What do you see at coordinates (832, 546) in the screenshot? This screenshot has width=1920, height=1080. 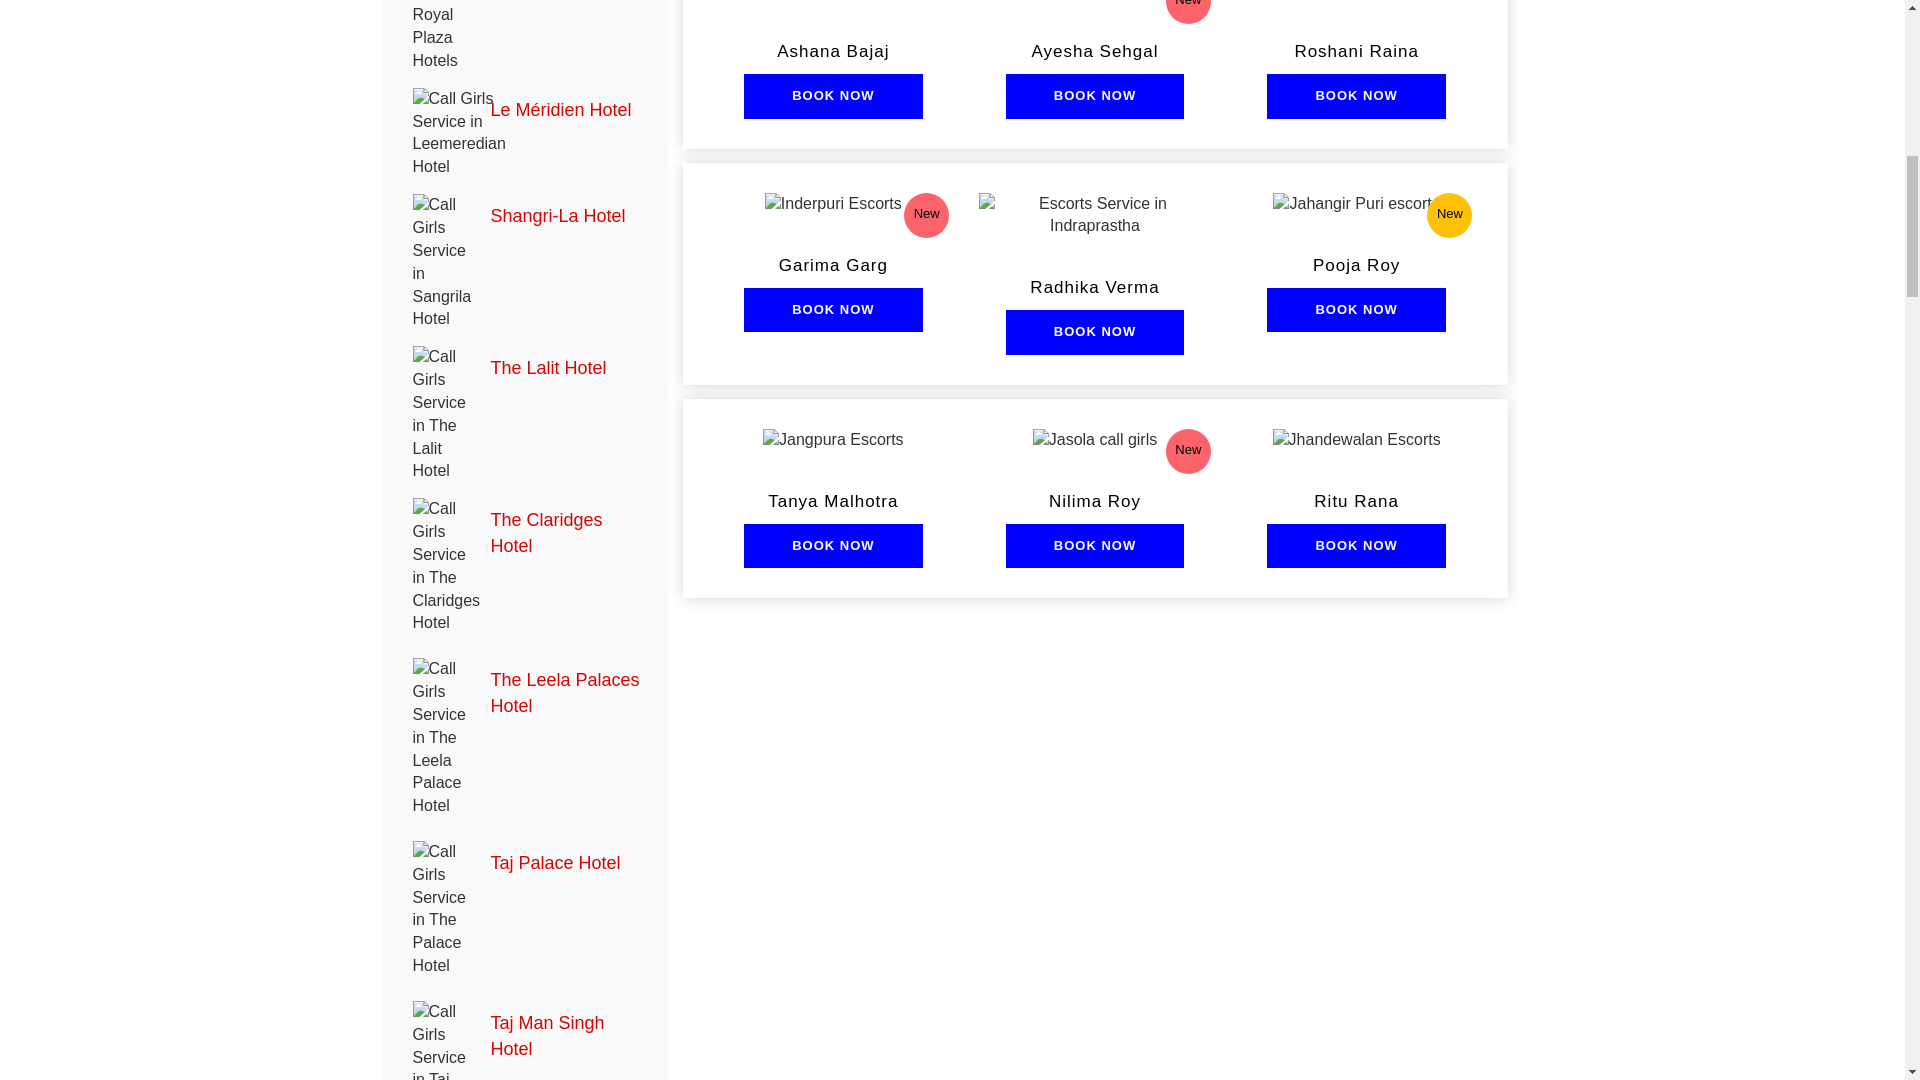 I see `Book Now` at bounding box center [832, 546].